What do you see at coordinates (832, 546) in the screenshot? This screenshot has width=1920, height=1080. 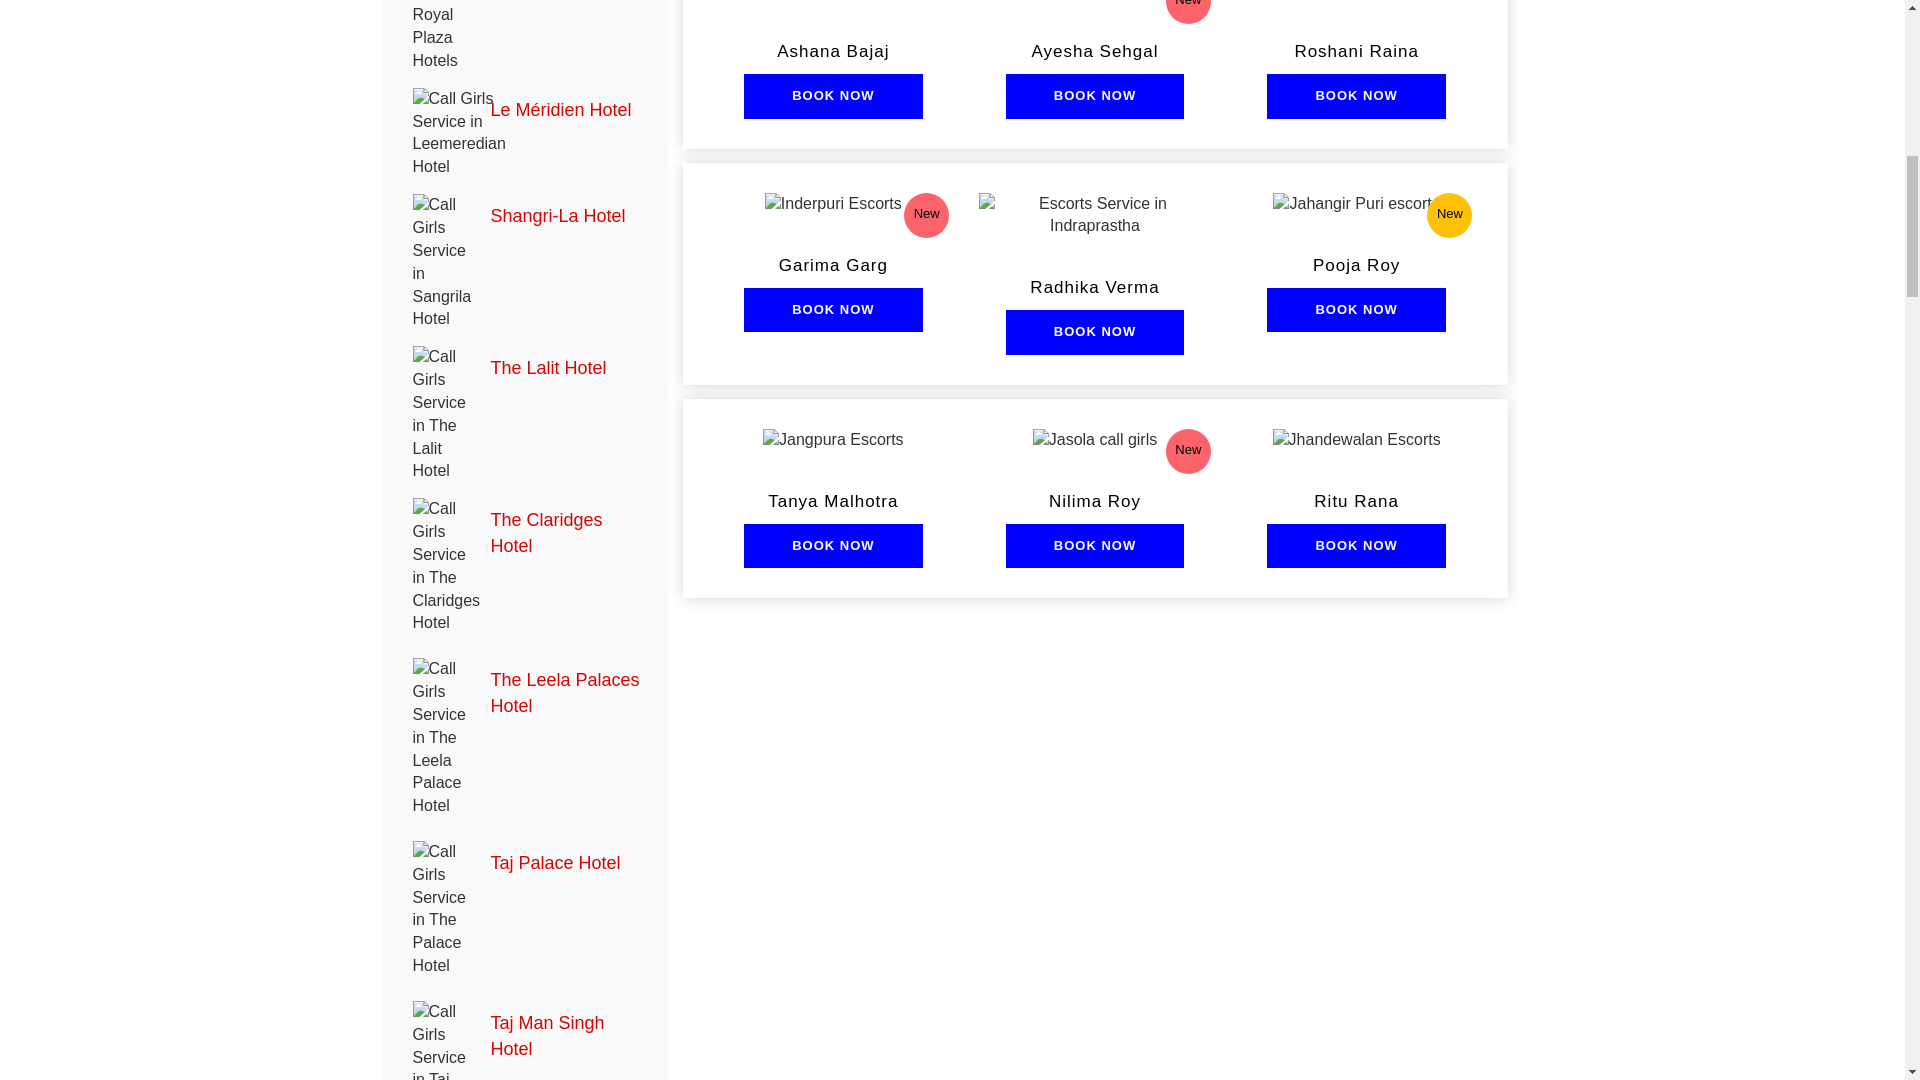 I see `Book Now` at bounding box center [832, 546].